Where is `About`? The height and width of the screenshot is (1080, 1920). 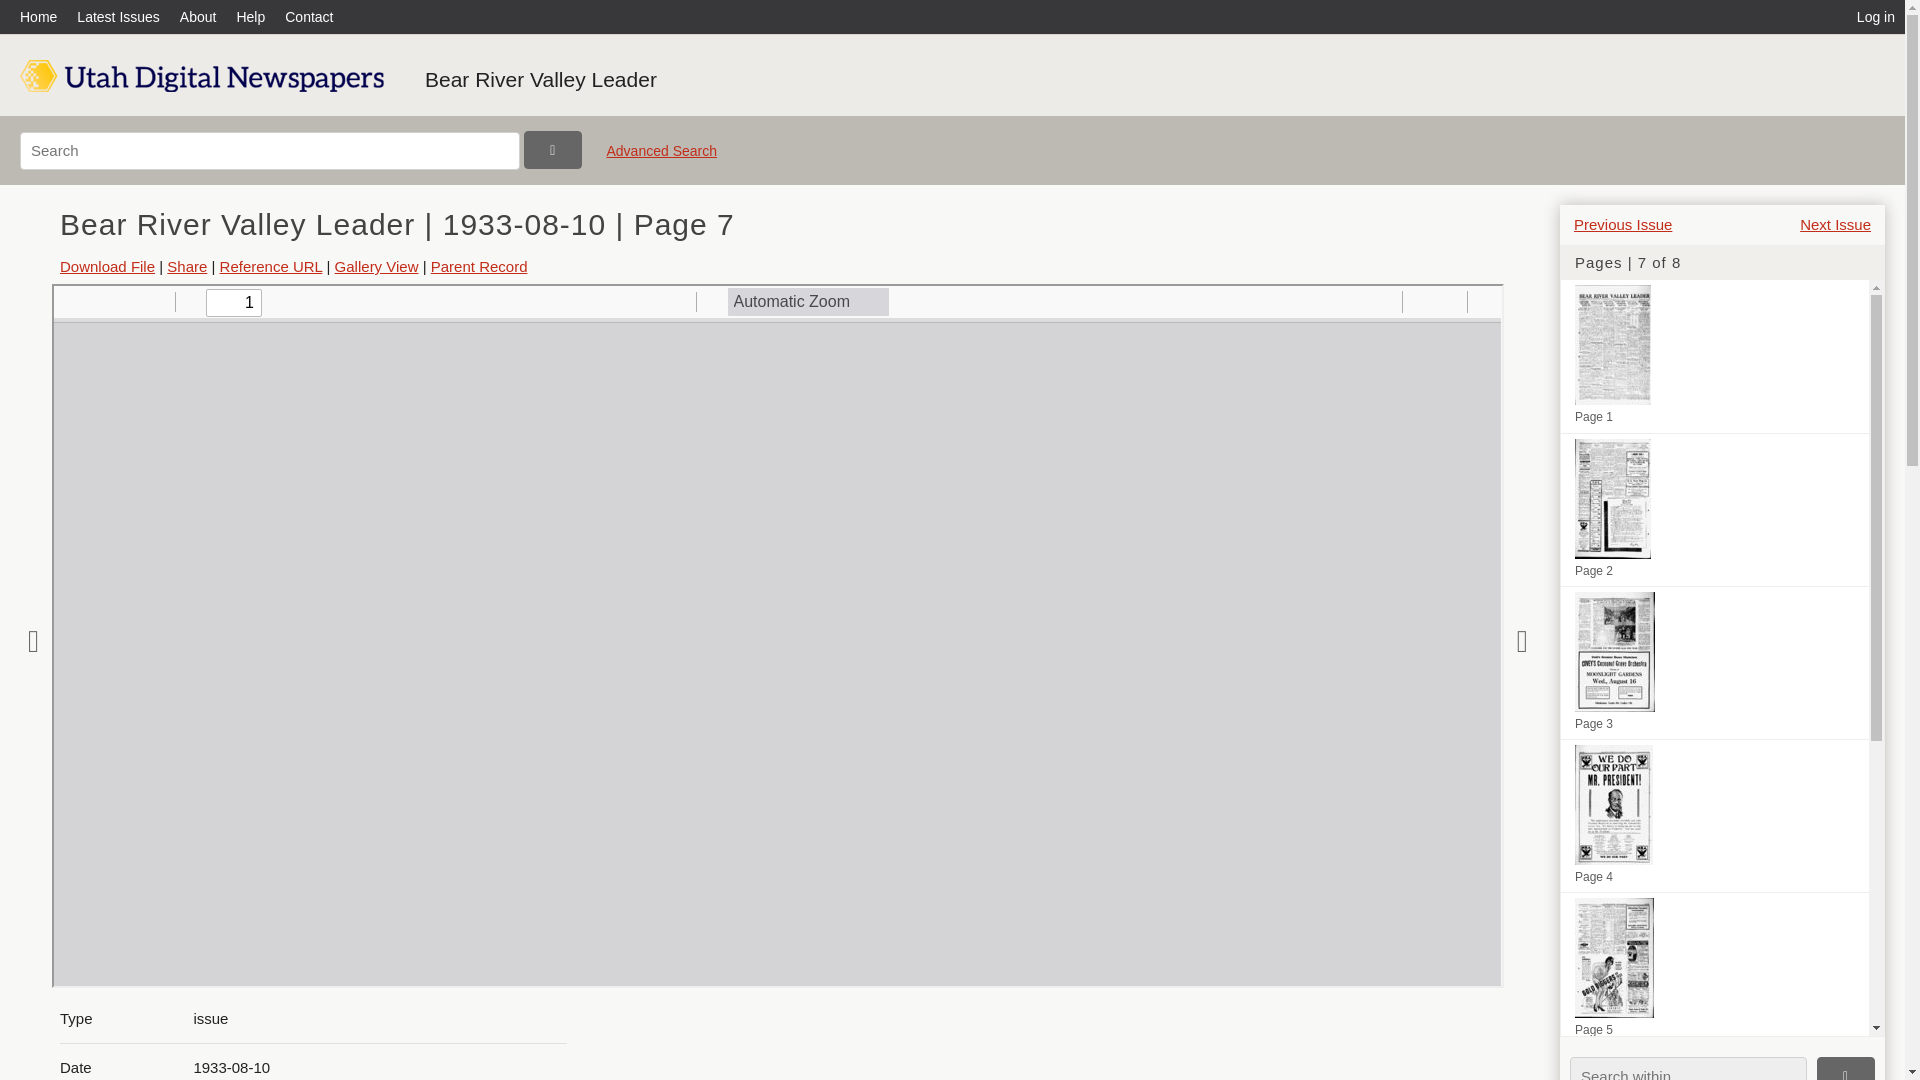 About is located at coordinates (198, 16).